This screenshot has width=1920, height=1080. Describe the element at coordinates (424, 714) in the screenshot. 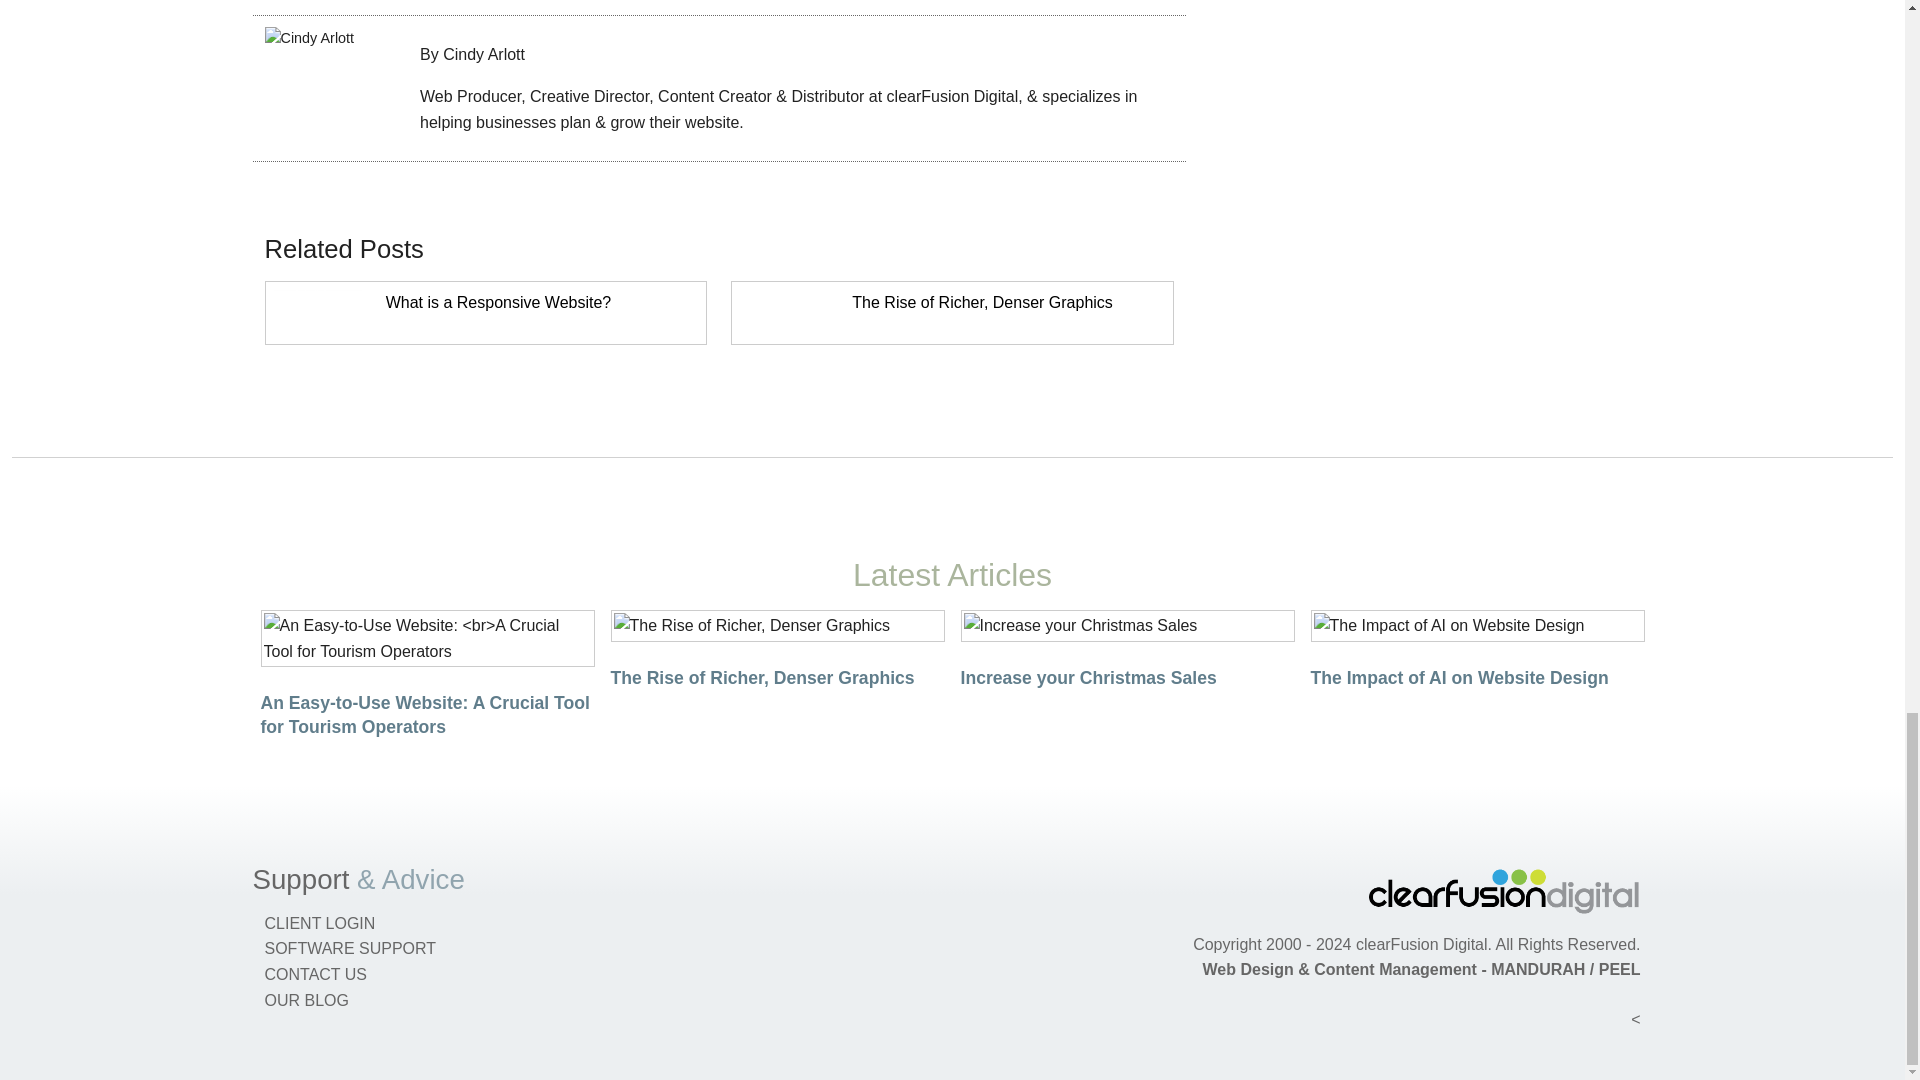

I see `An Easy-to-Use Website: A Crucial Tool for Tourism Operators` at that location.